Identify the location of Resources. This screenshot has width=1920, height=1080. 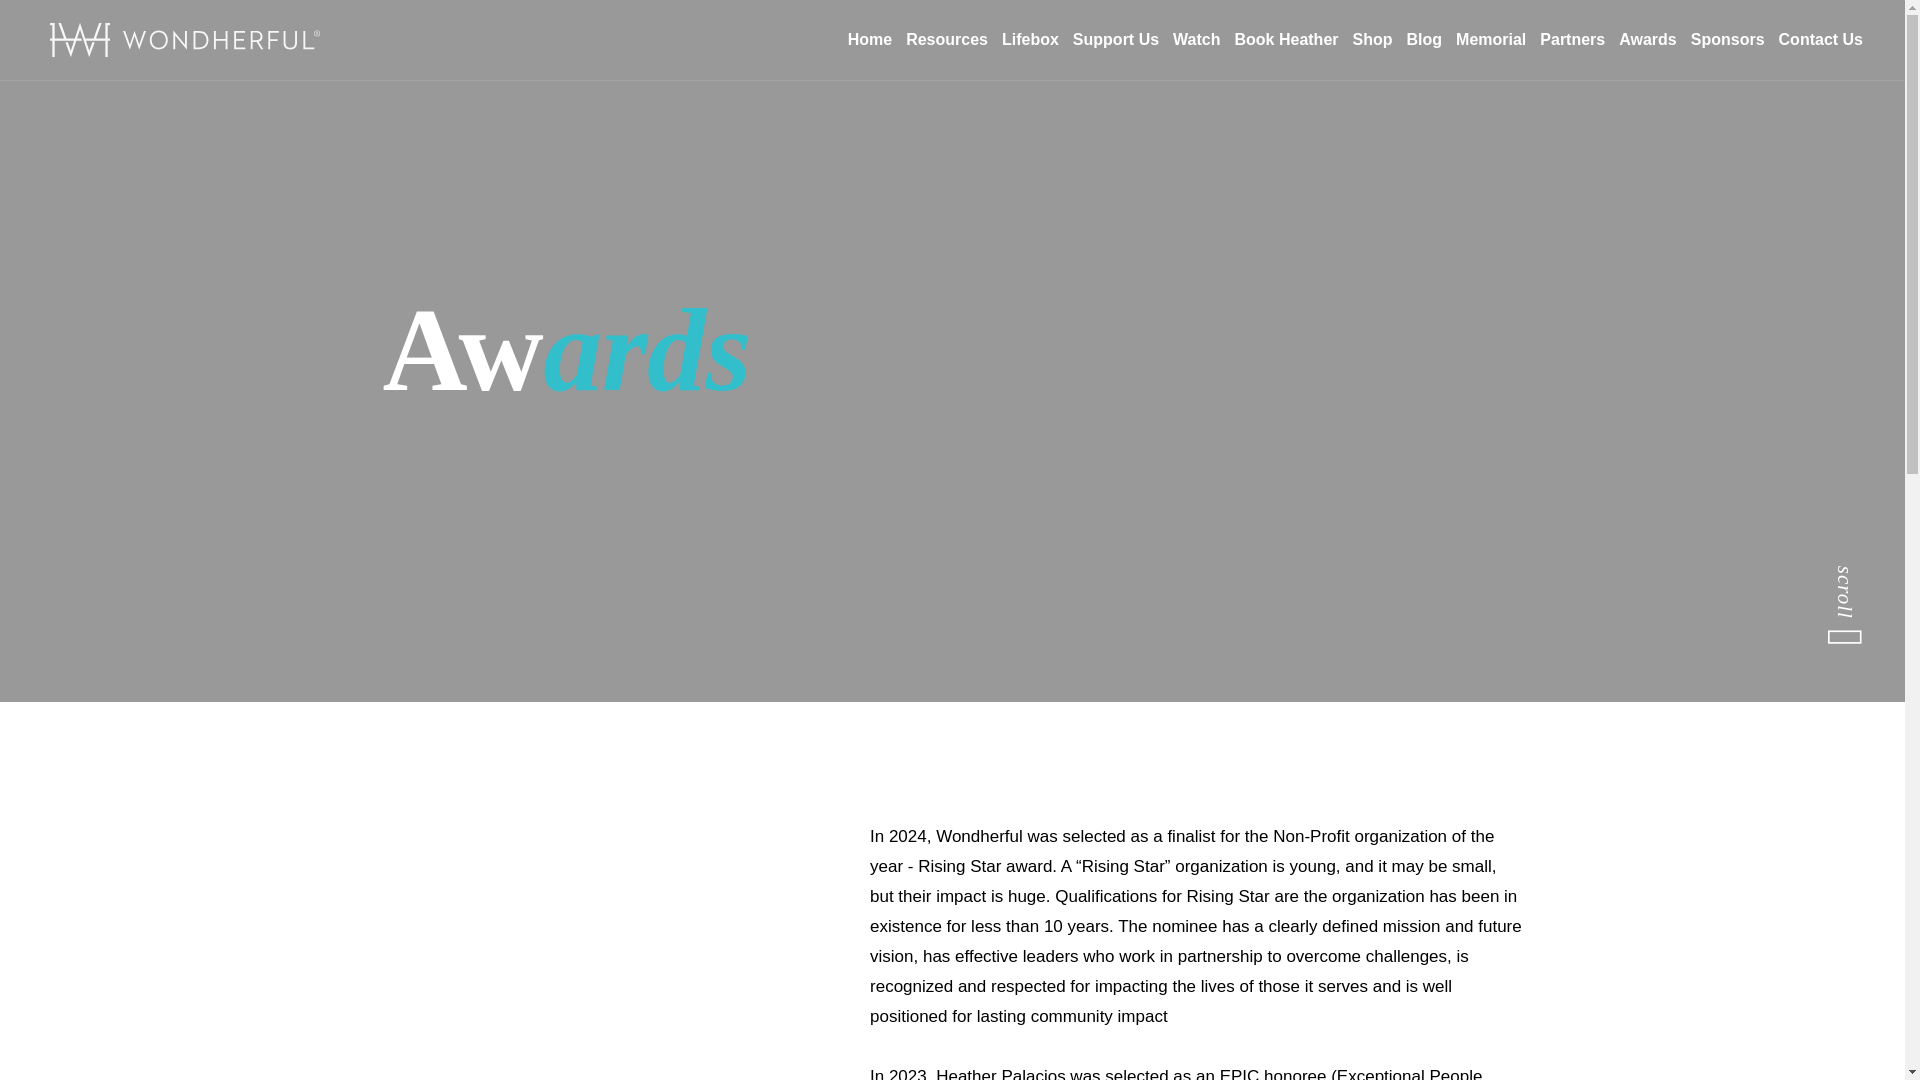
(947, 40).